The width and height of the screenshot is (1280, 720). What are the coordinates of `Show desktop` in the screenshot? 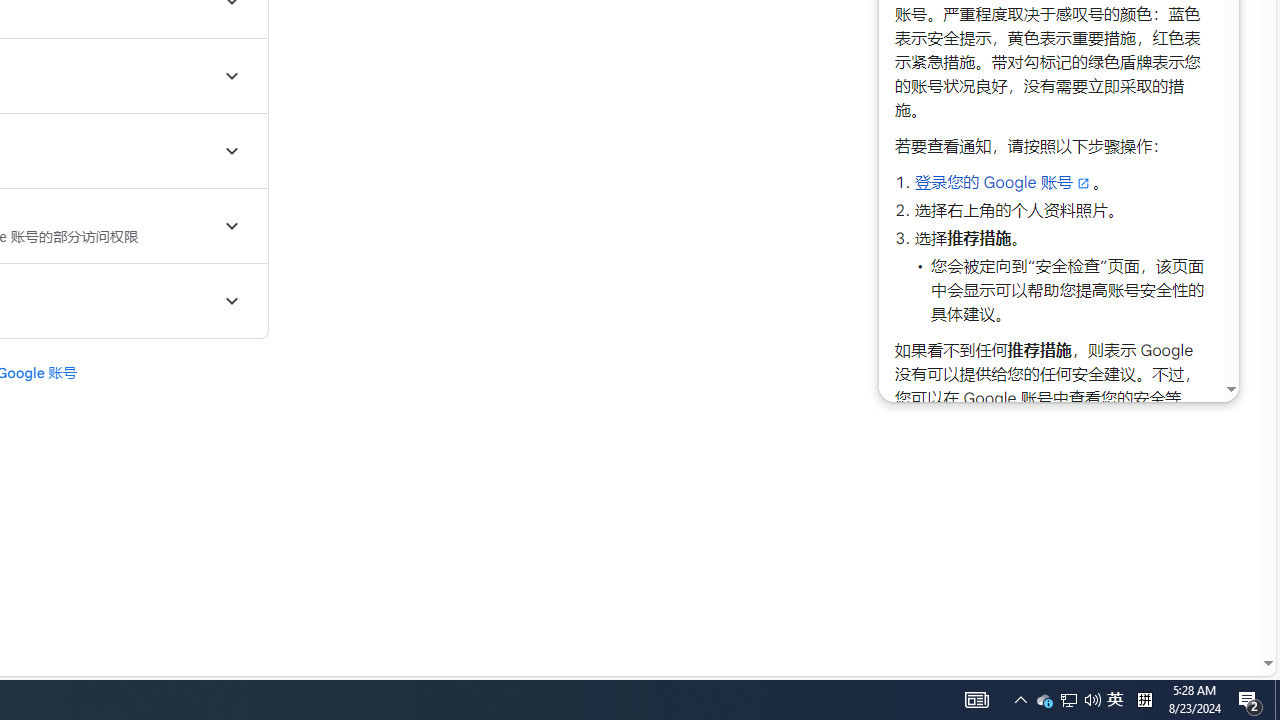 It's located at (1020, 700).